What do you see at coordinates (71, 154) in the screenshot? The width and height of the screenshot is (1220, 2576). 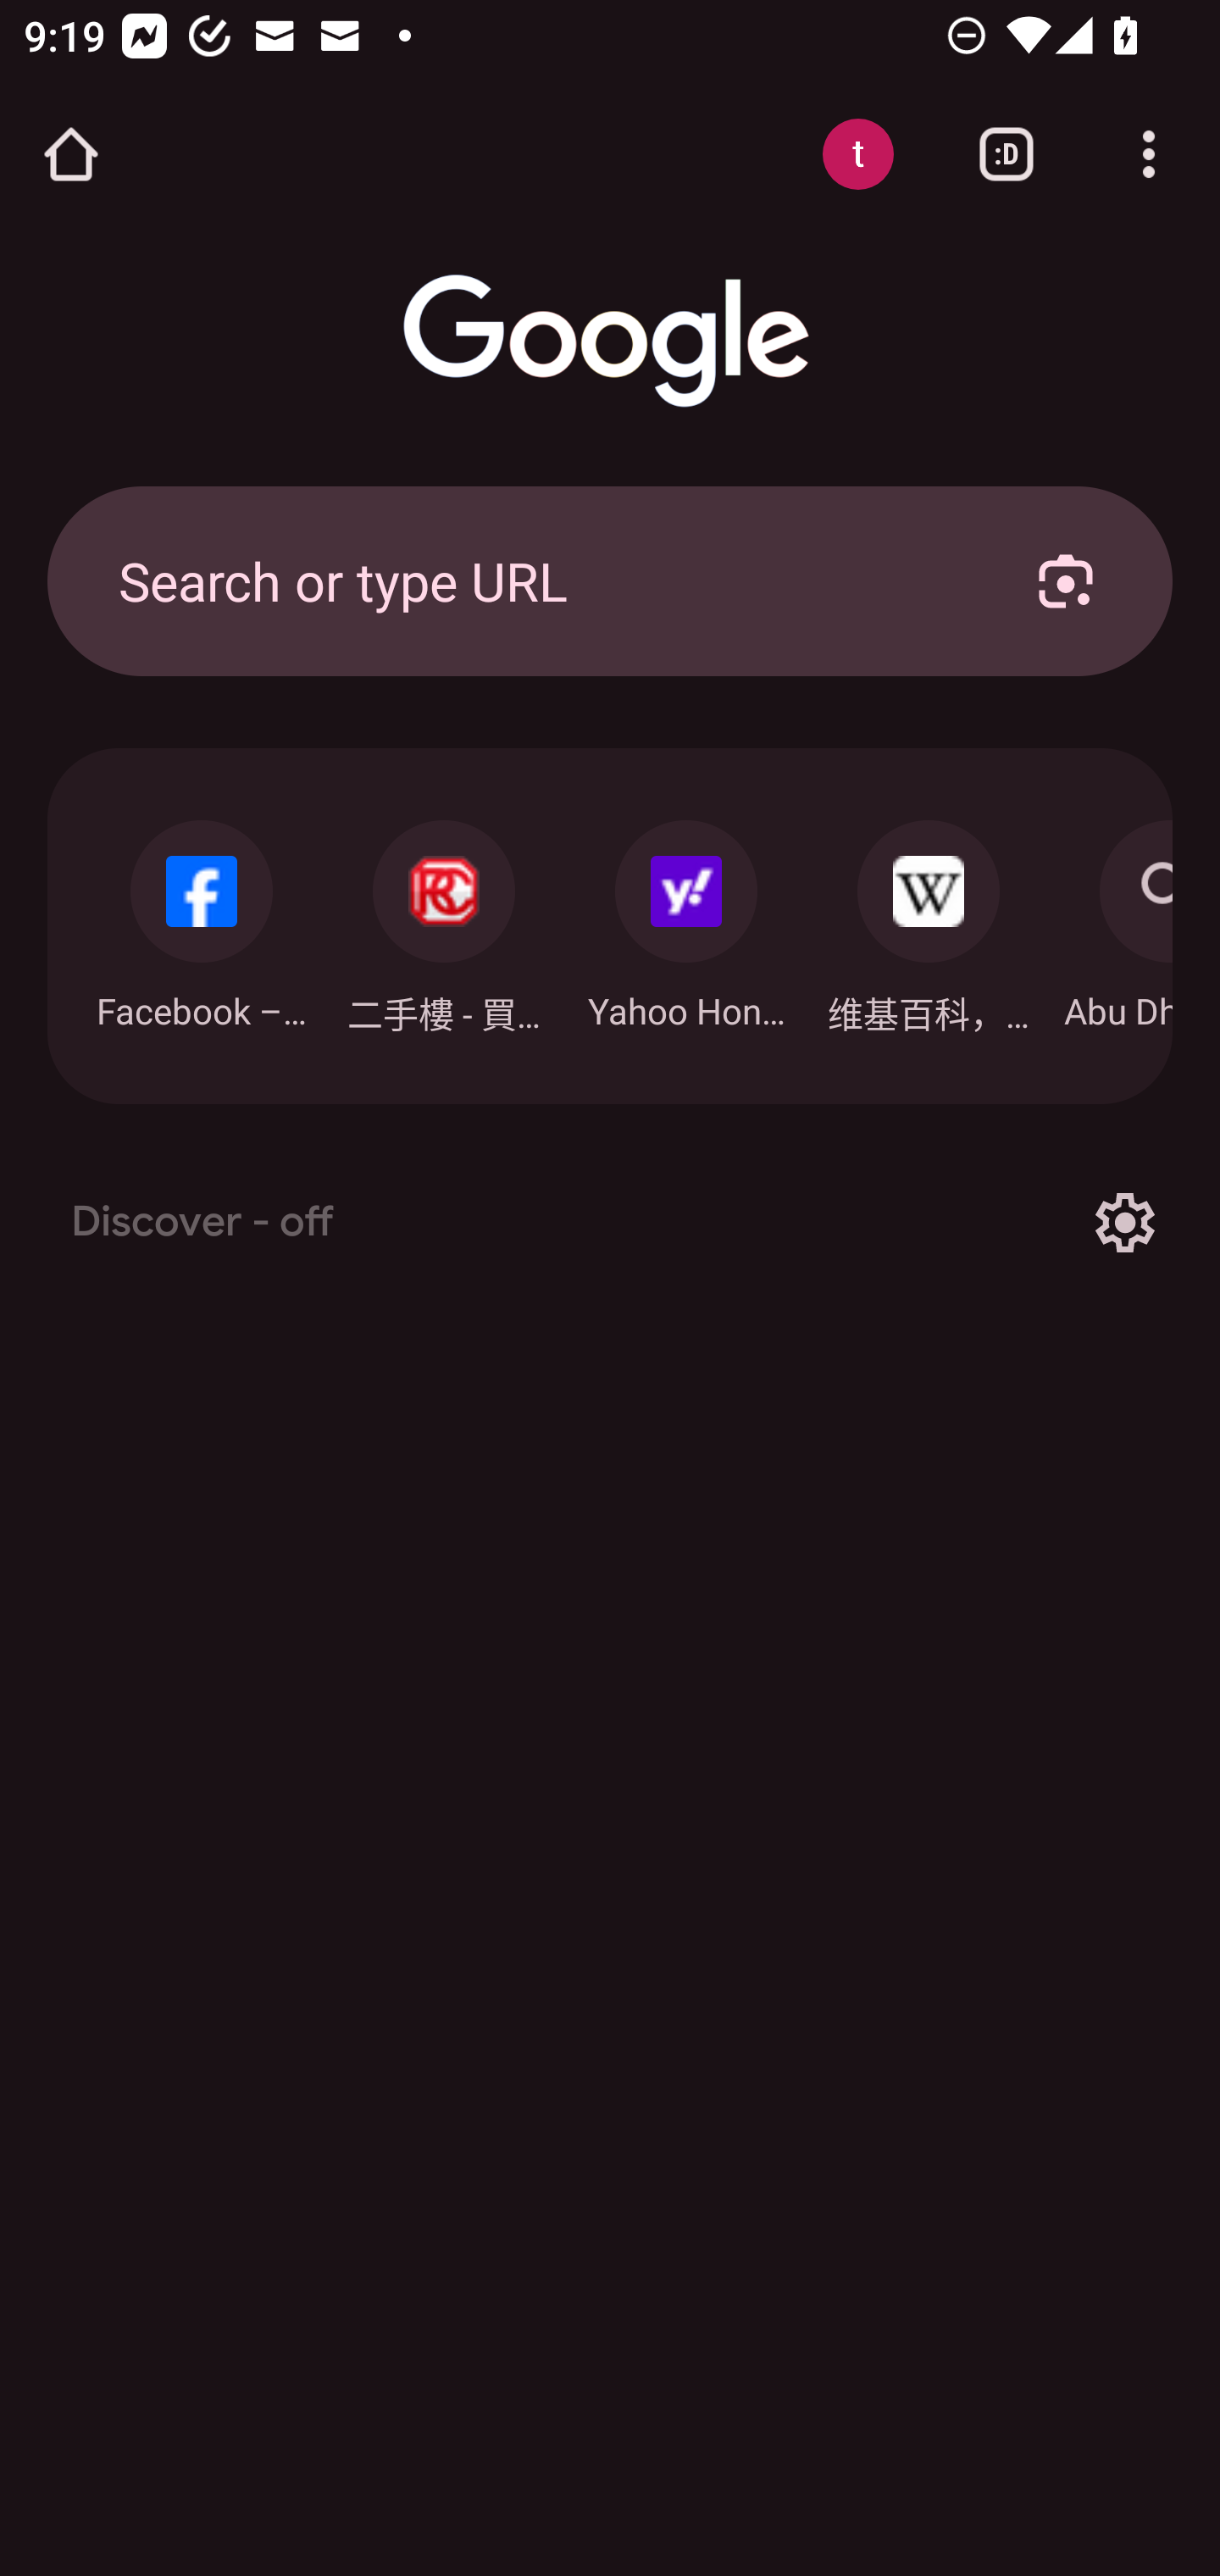 I see `Open the home page` at bounding box center [71, 154].